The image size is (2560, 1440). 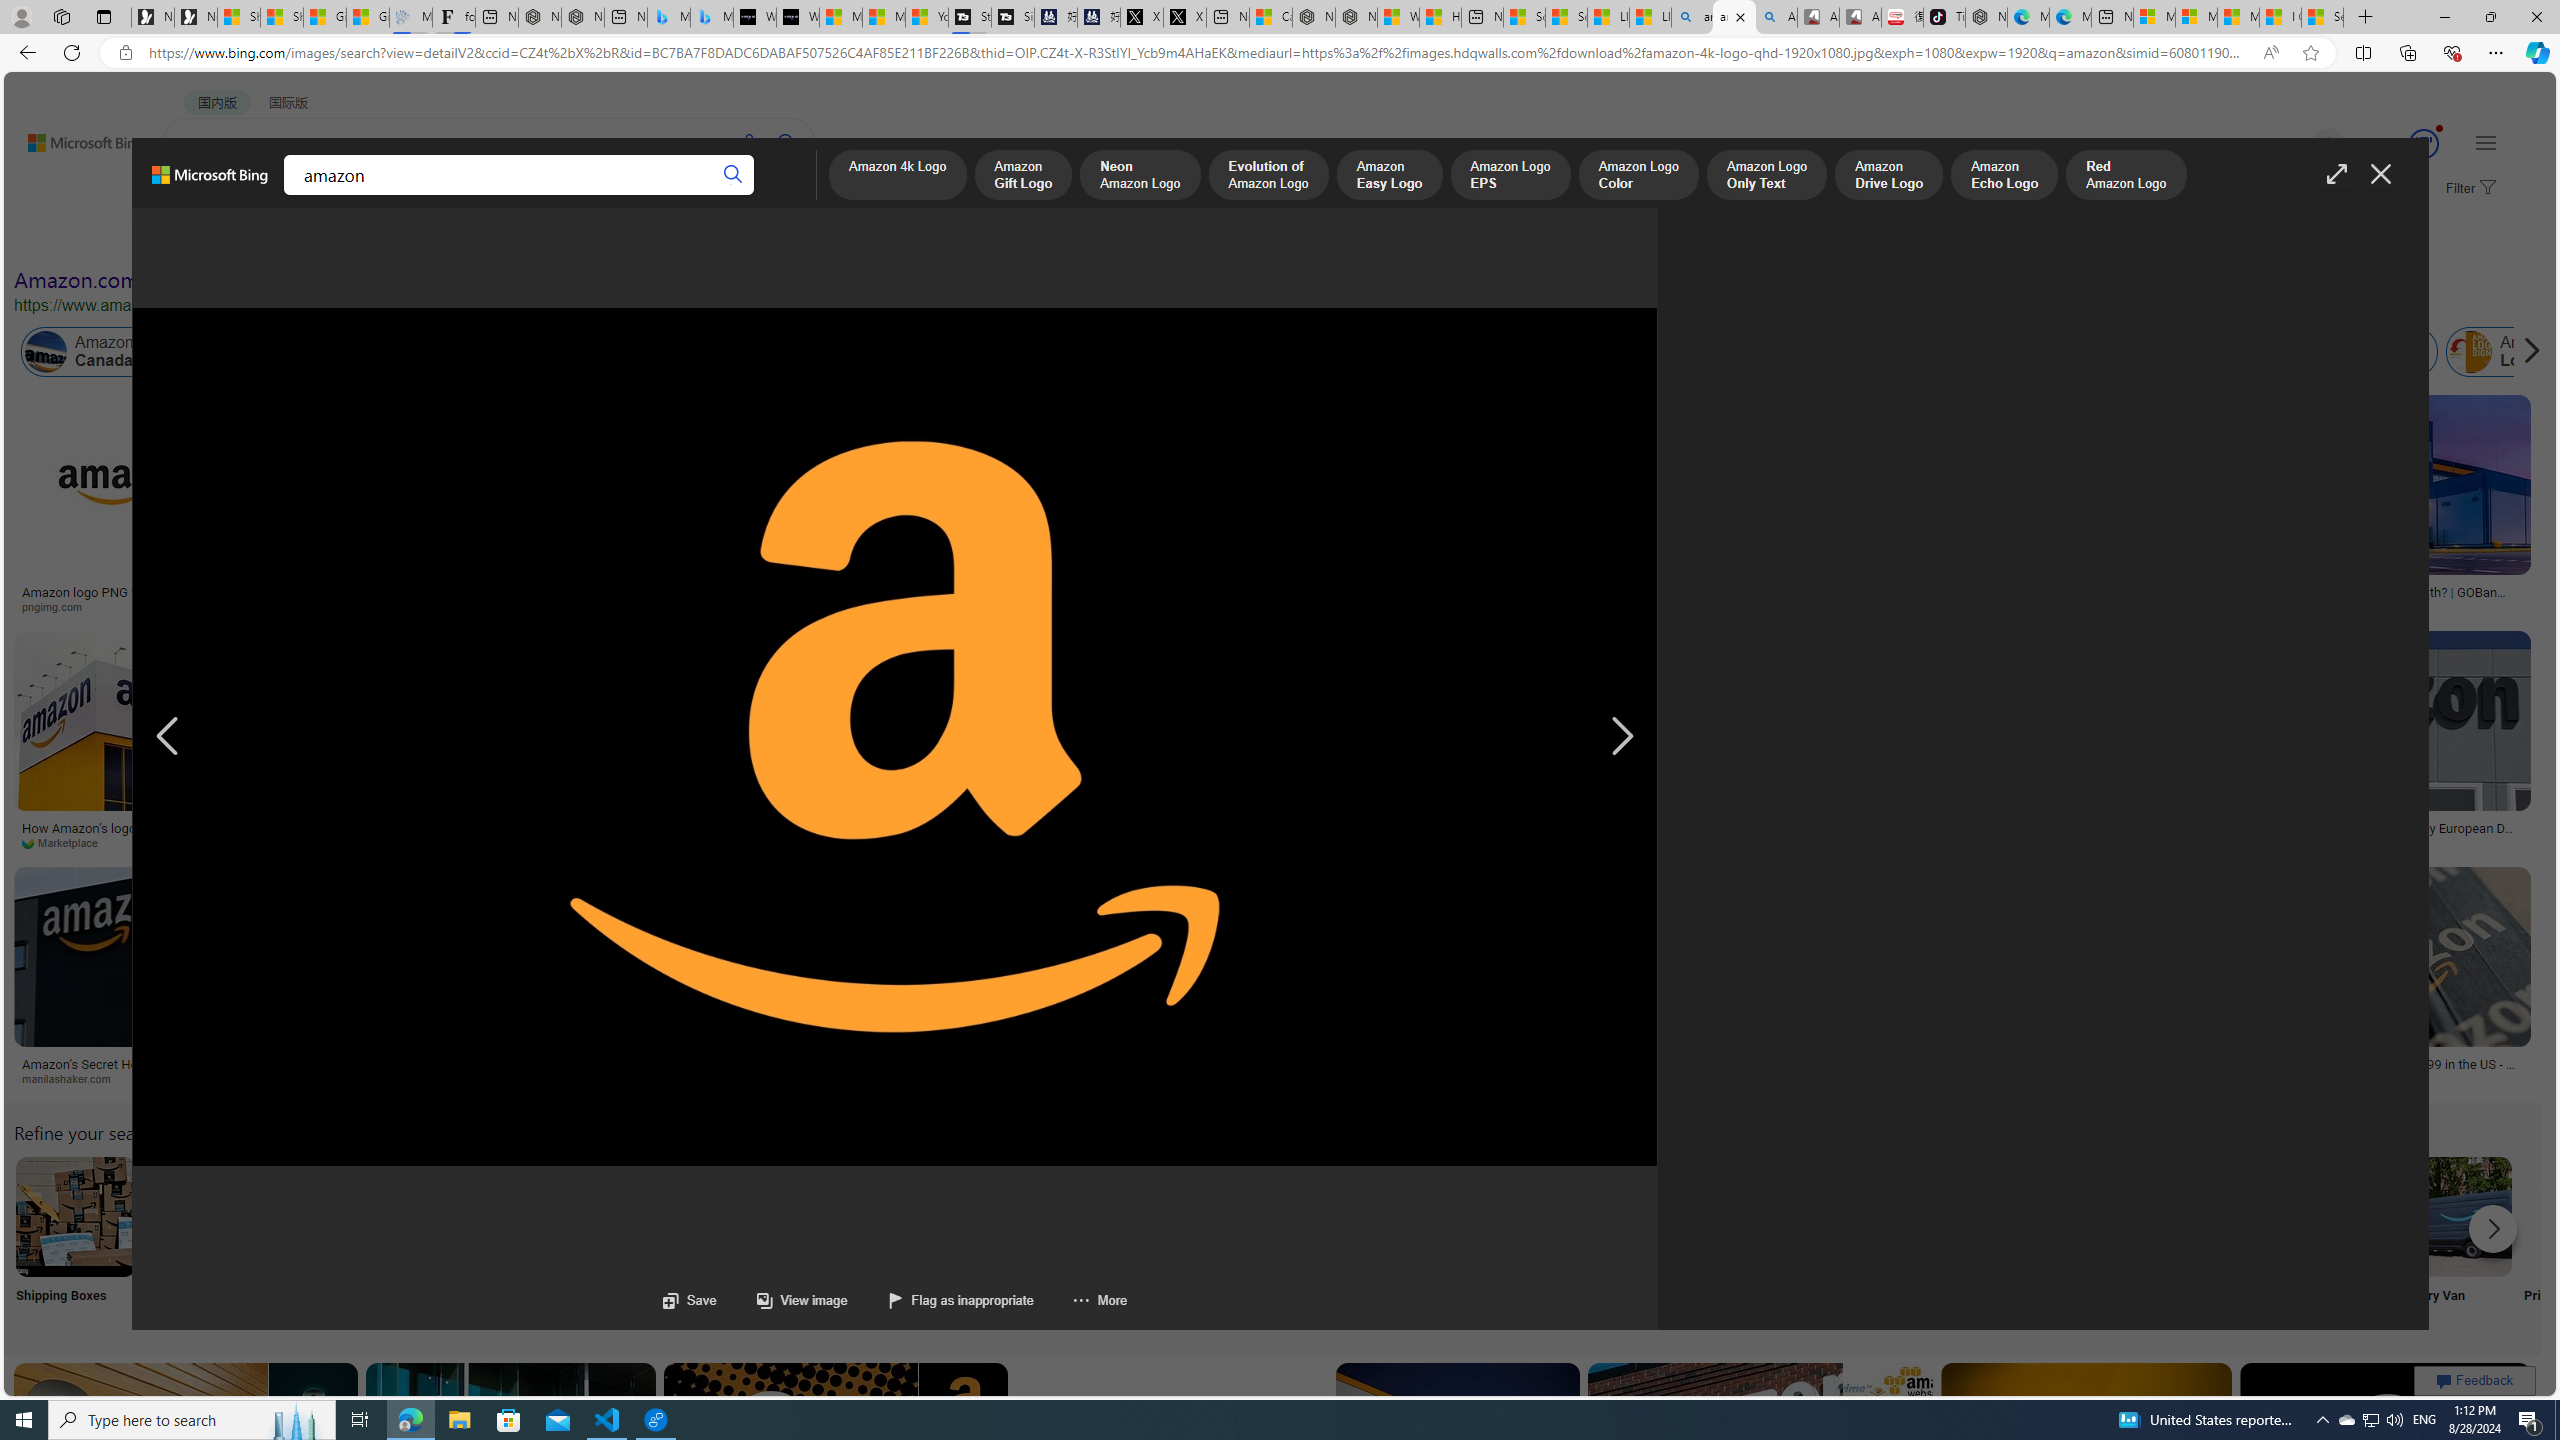 What do you see at coordinates (115, 352) in the screenshot?
I see `Amazon Canada Online` at bounding box center [115, 352].